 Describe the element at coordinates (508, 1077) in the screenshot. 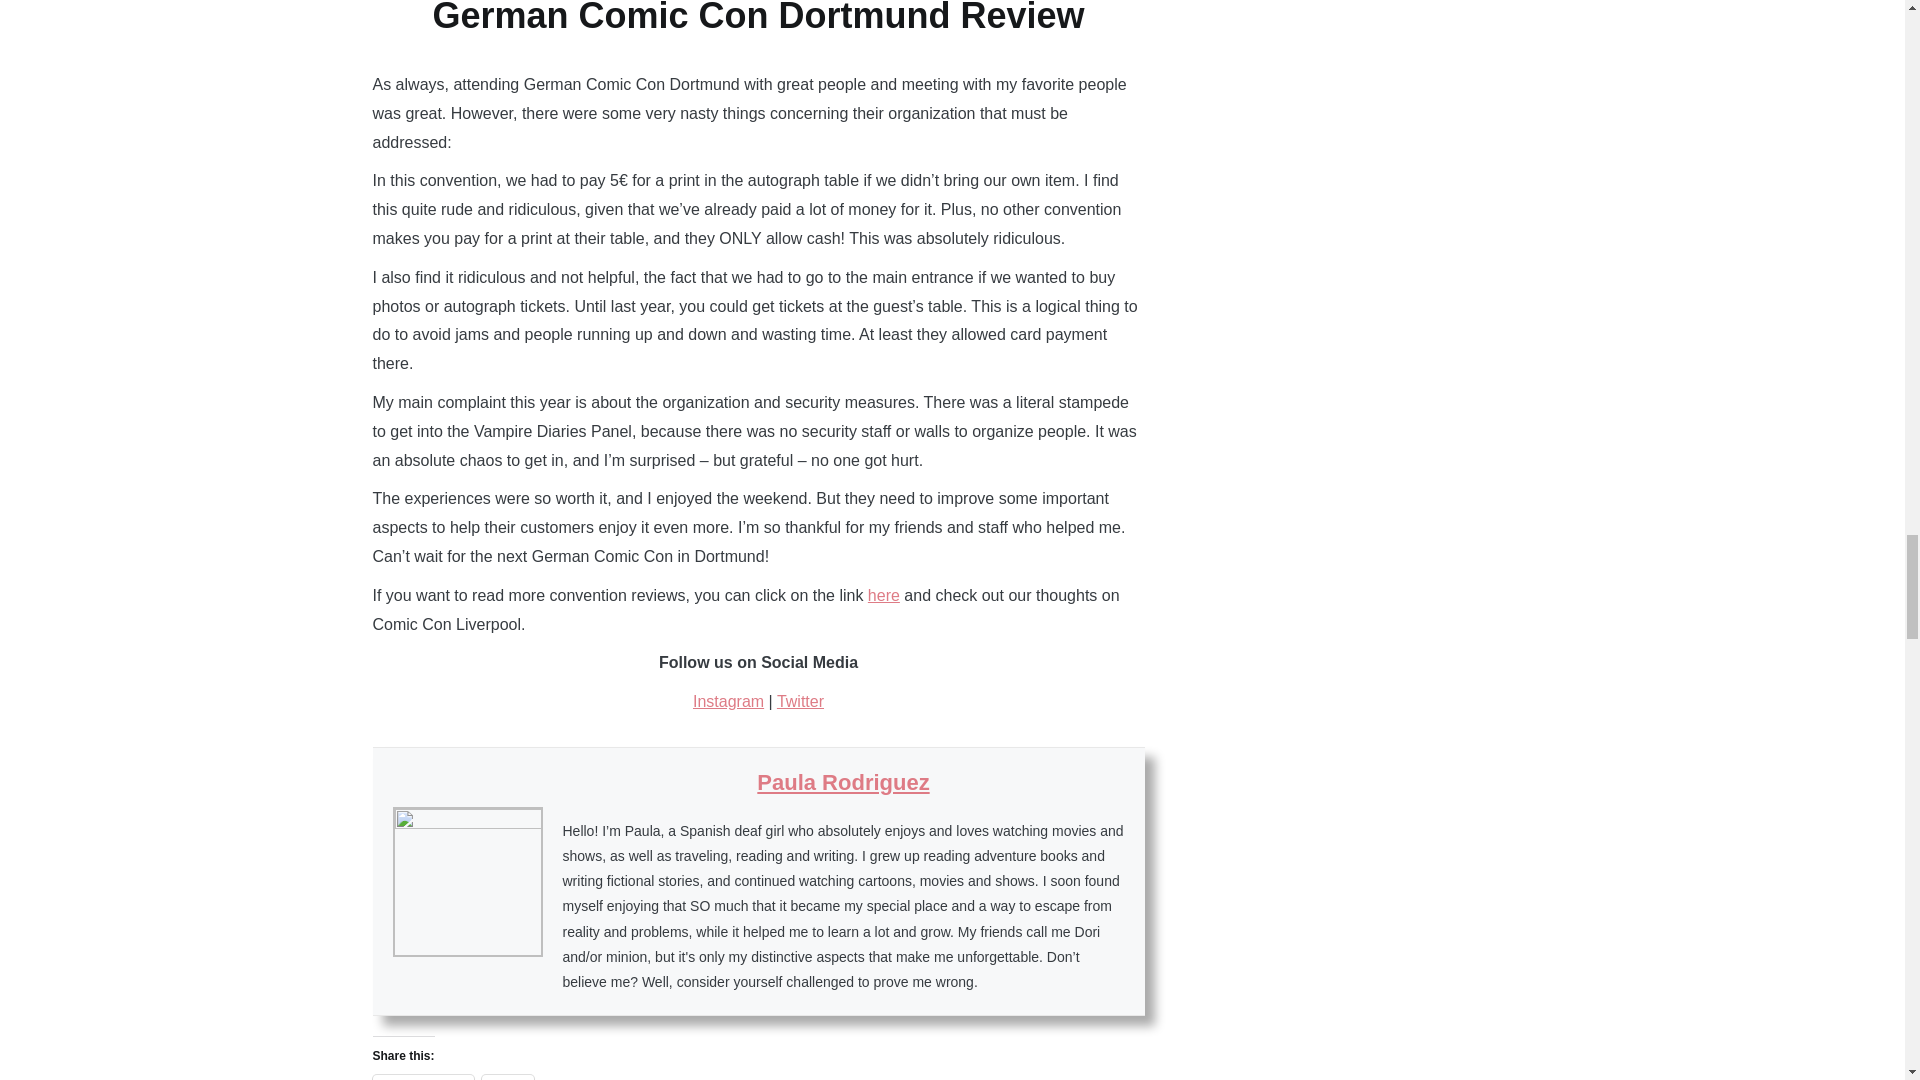

I see `X` at that location.